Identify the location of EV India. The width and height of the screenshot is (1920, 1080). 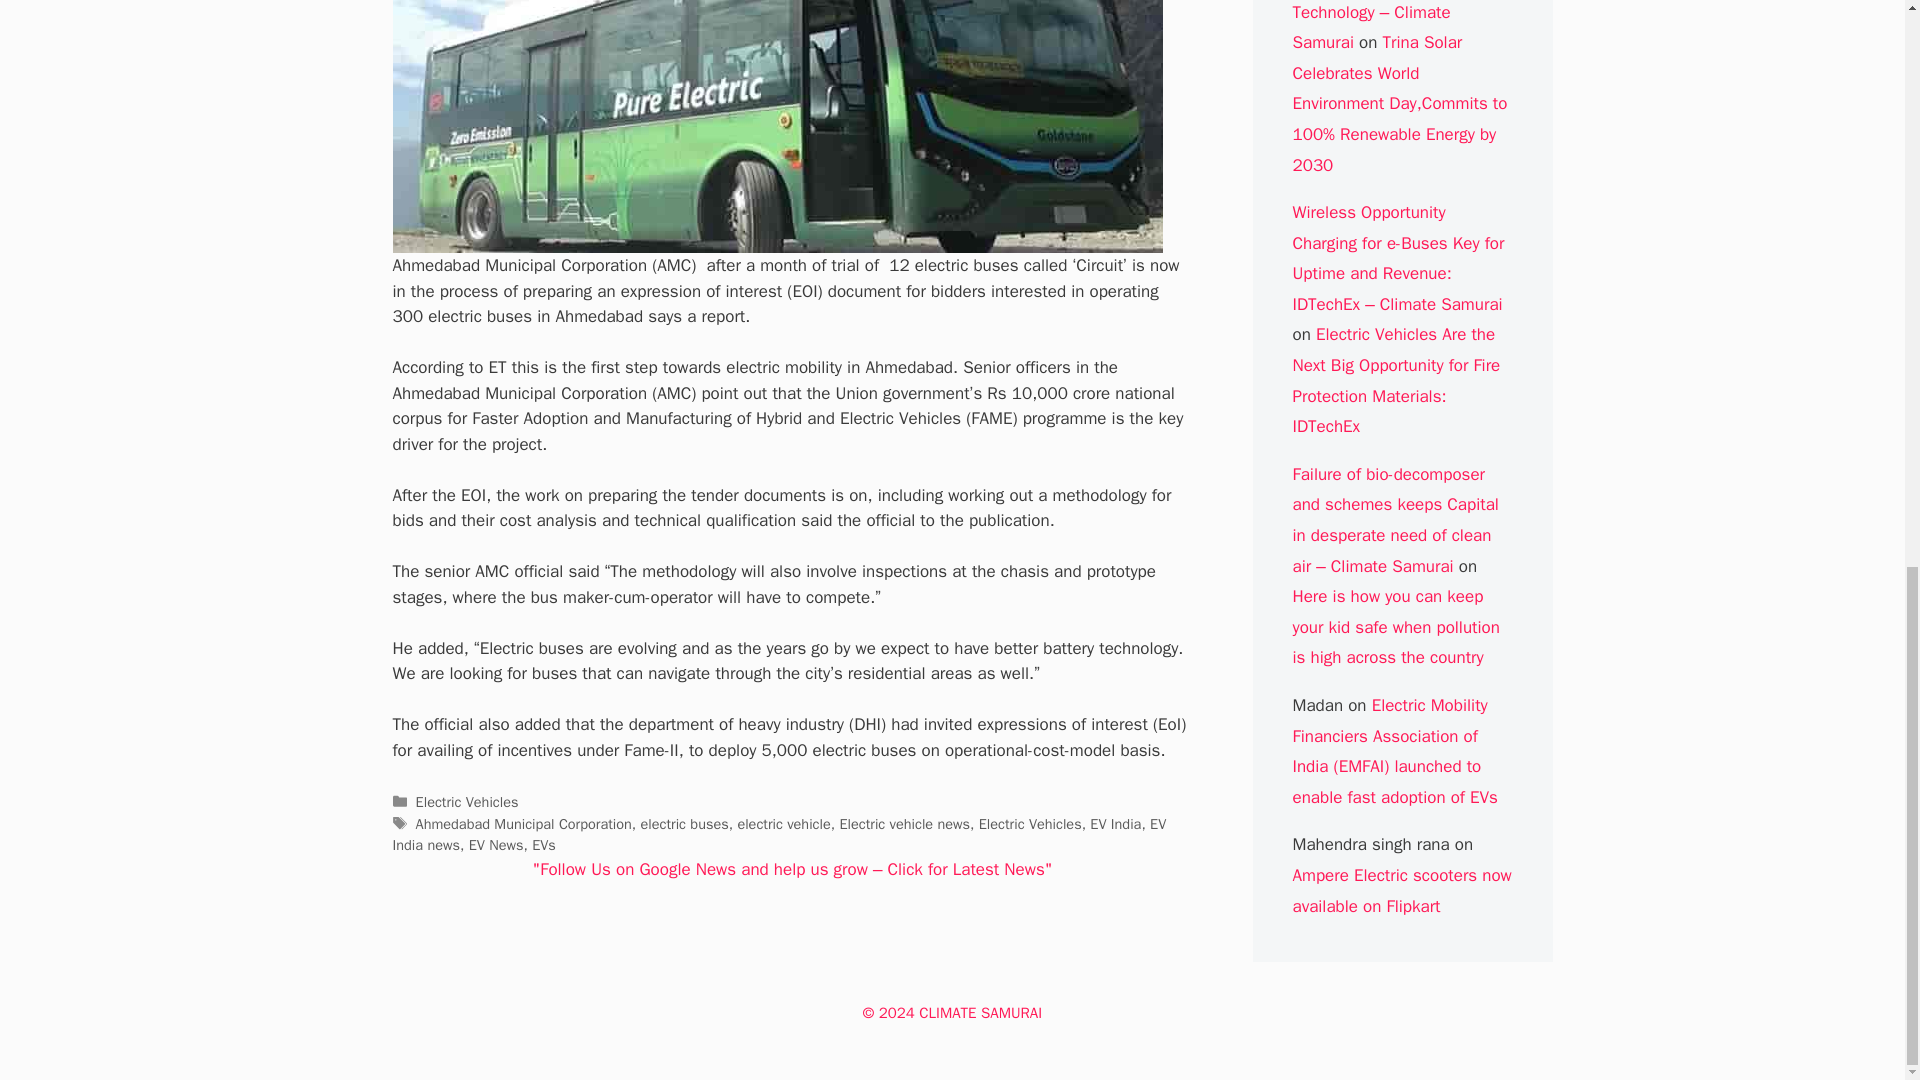
(1115, 824).